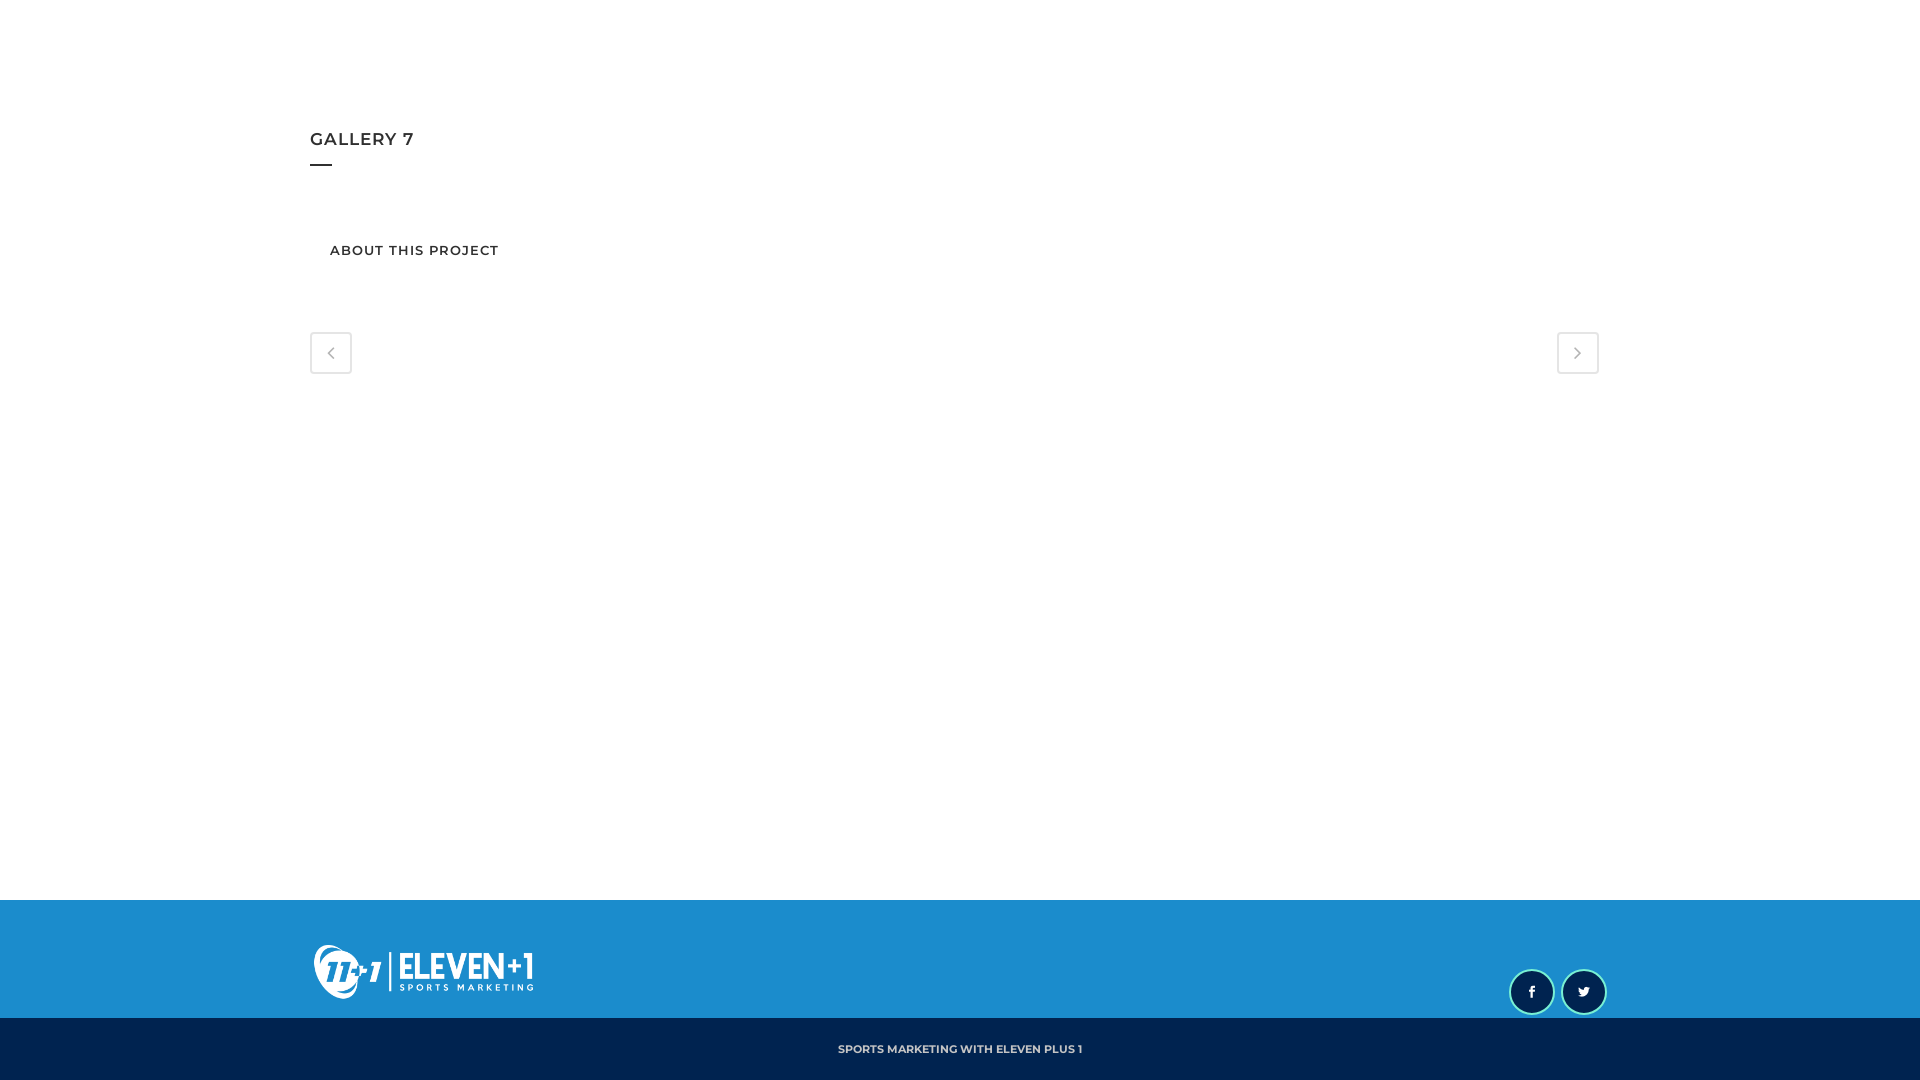 This screenshot has width=1920, height=1080. What do you see at coordinates (1039, 1049) in the screenshot?
I see `ELEVEN PLUS 1` at bounding box center [1039, 1049].